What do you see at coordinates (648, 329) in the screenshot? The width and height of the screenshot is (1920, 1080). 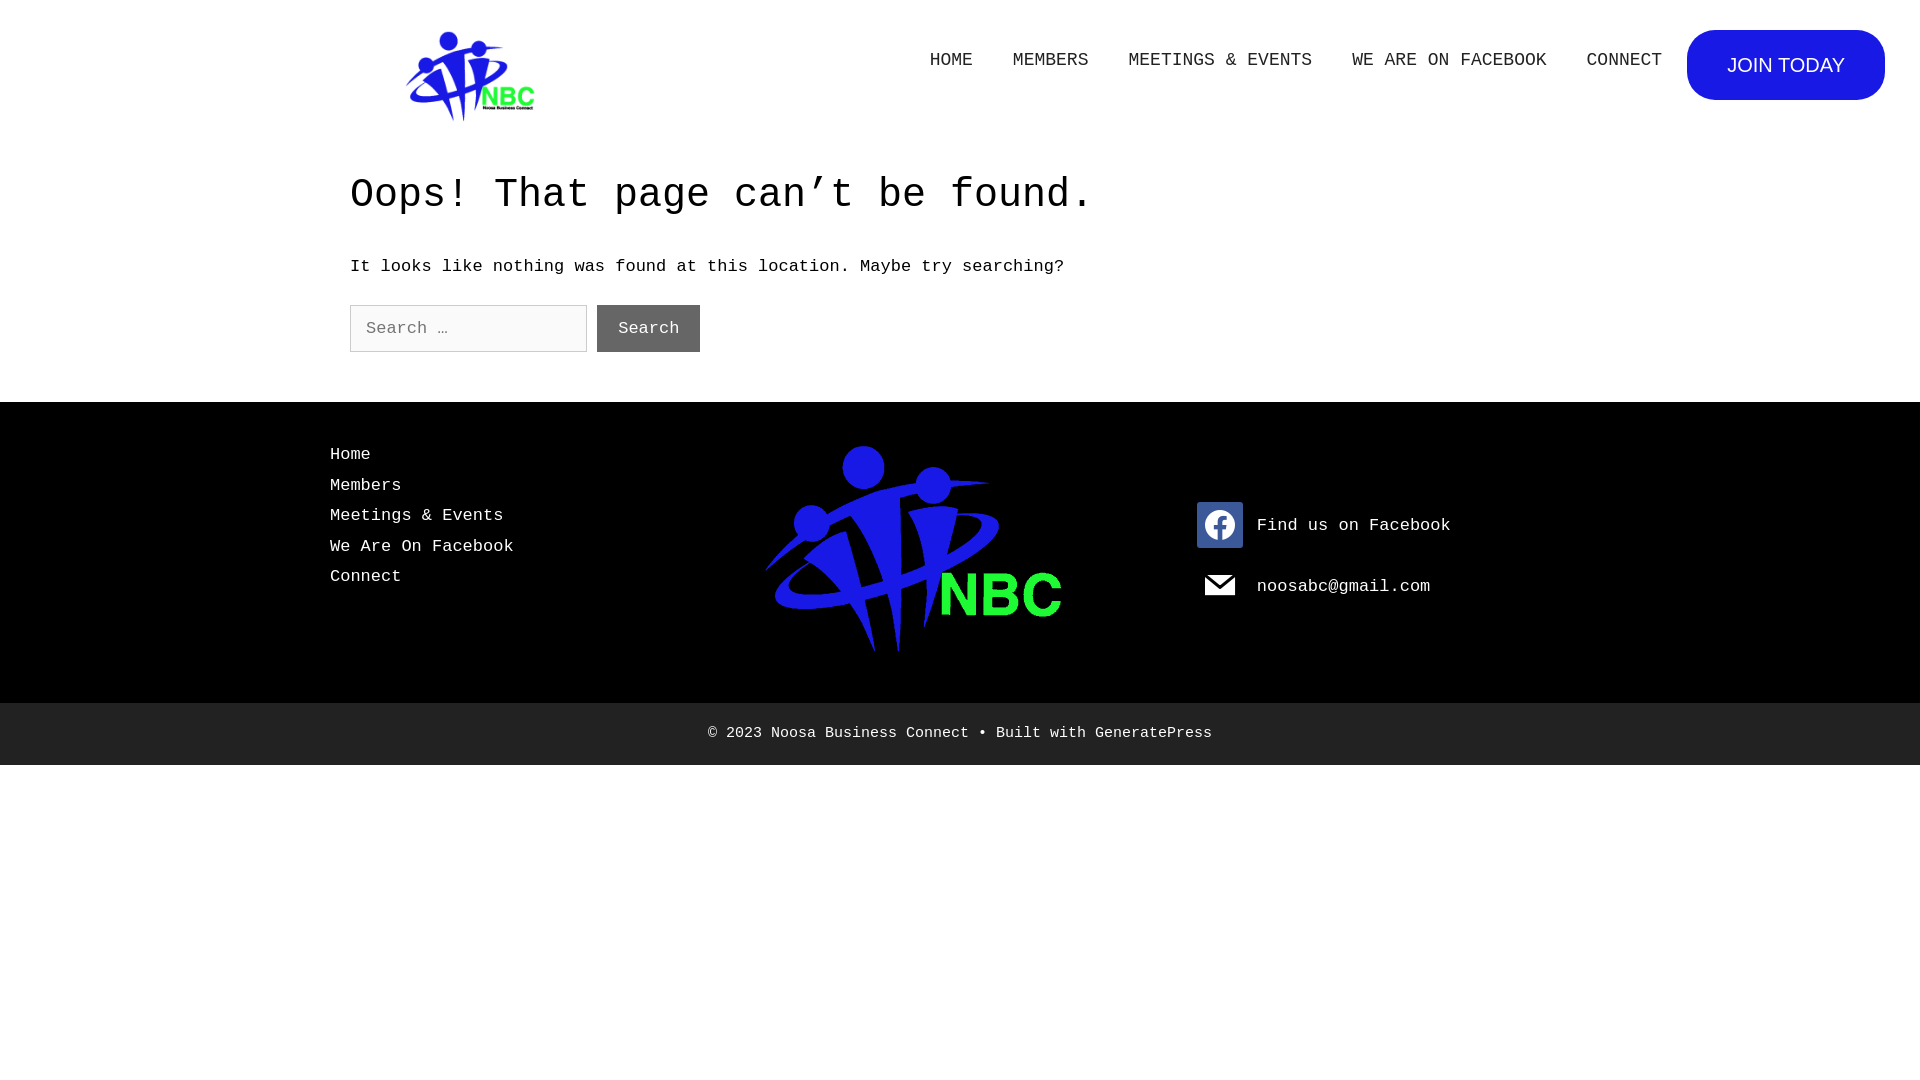 I see `Search` at bounding box center [648, 329].